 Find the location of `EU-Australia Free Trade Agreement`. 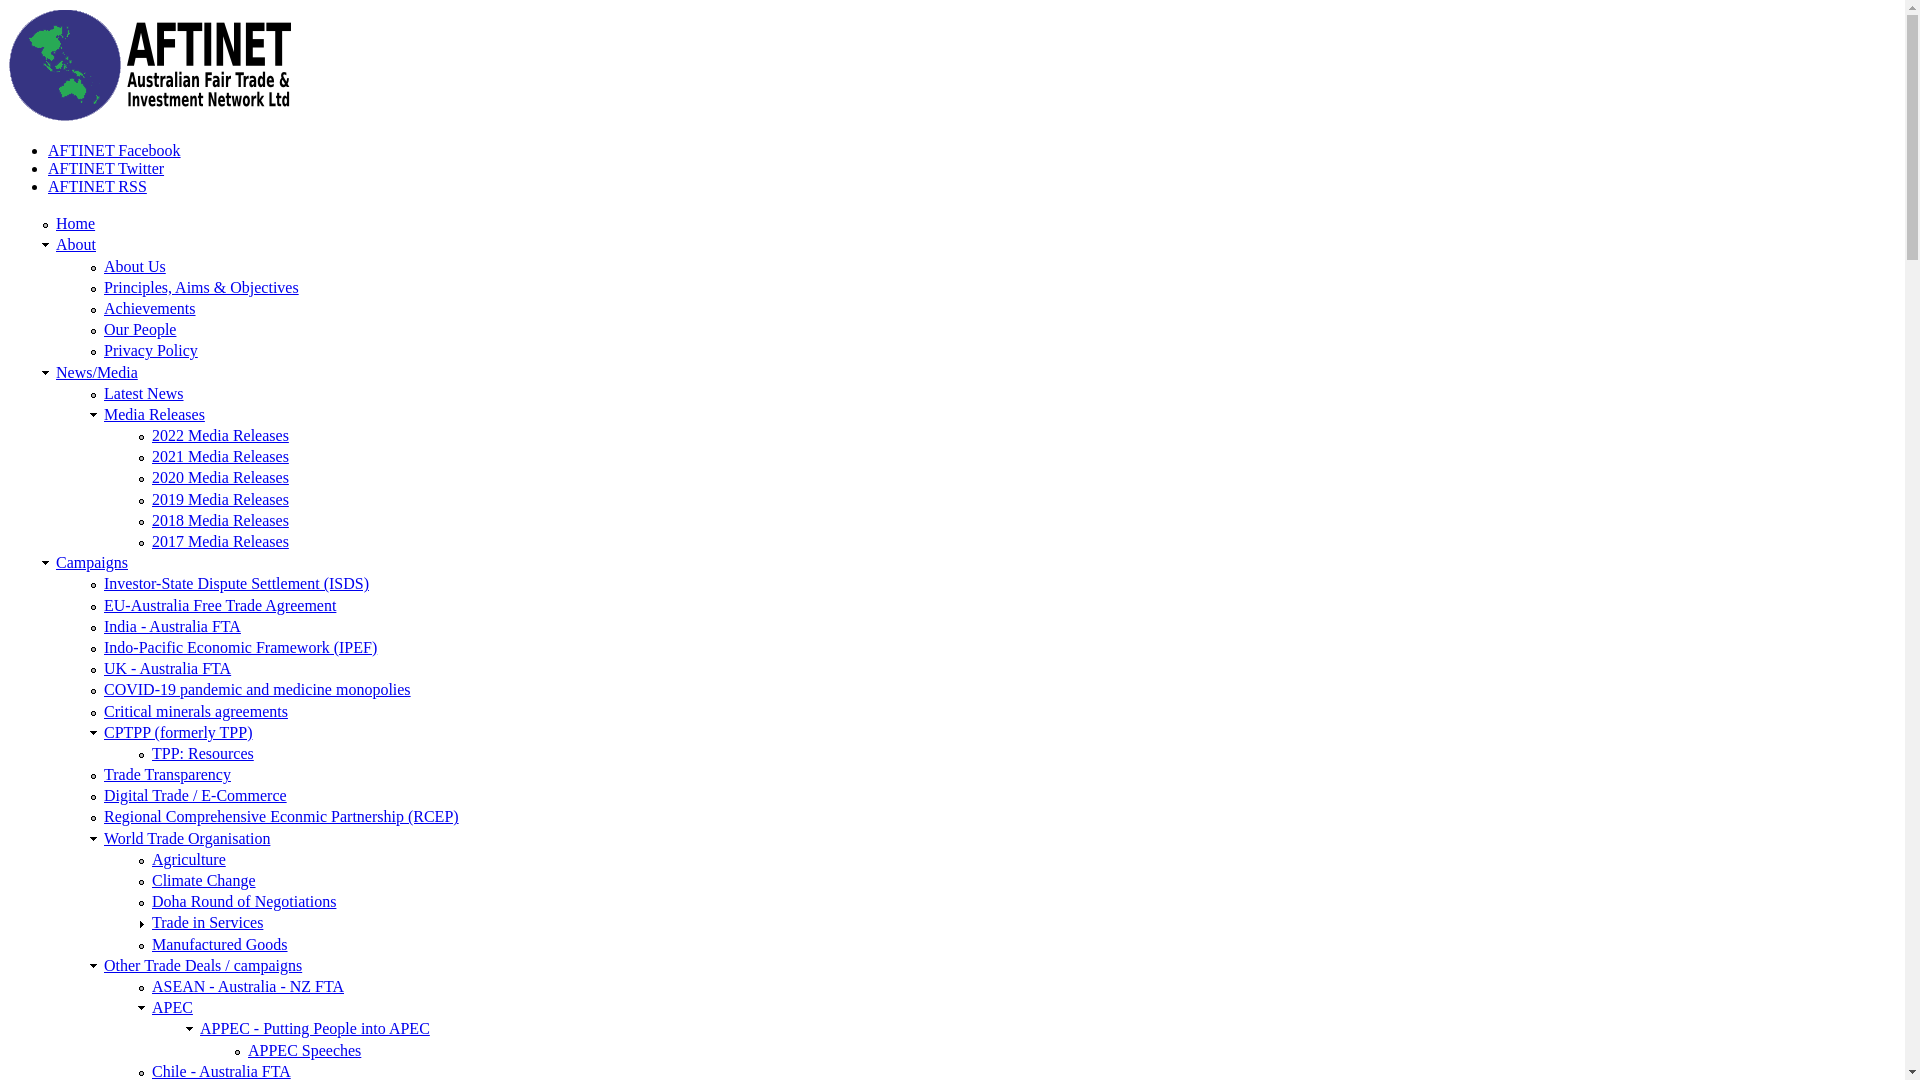

EU-Australia Free Trade Agreement is located at coordinates (220, 606).